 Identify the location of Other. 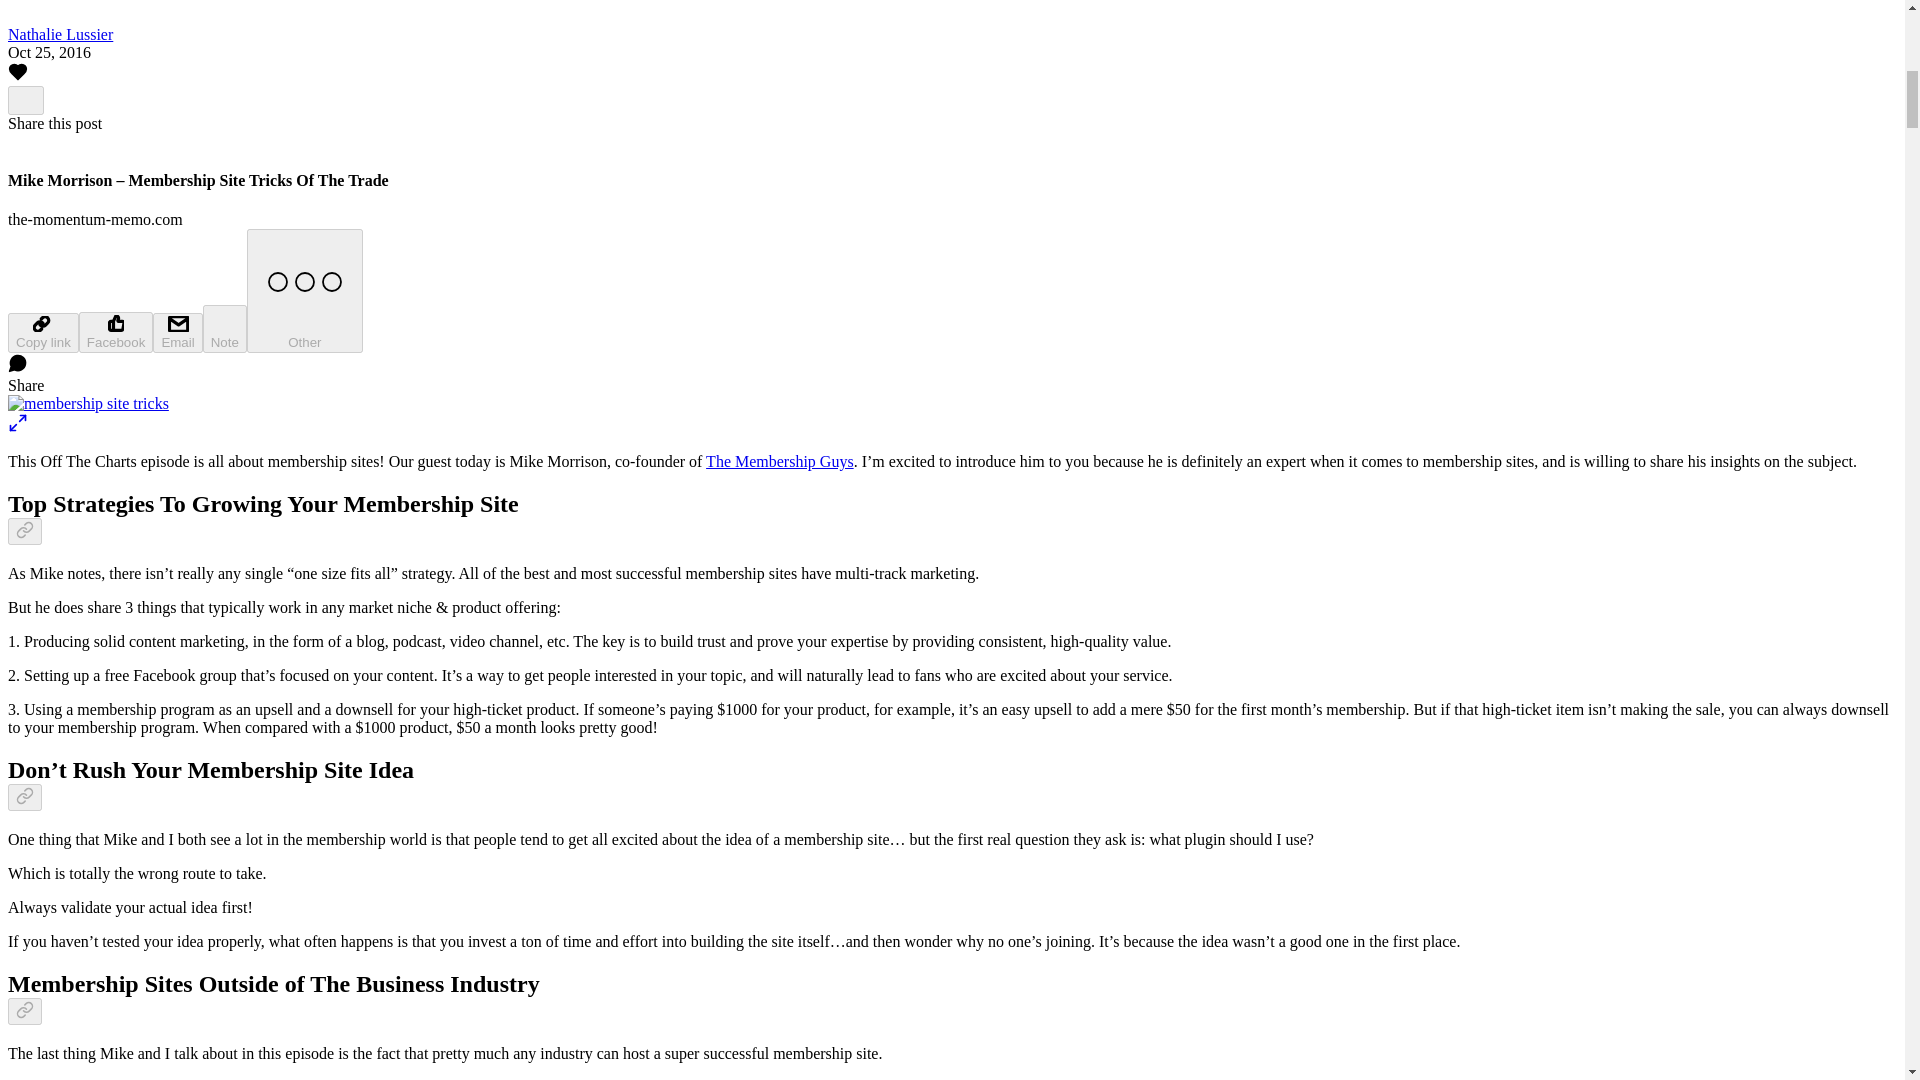
(304, 290).